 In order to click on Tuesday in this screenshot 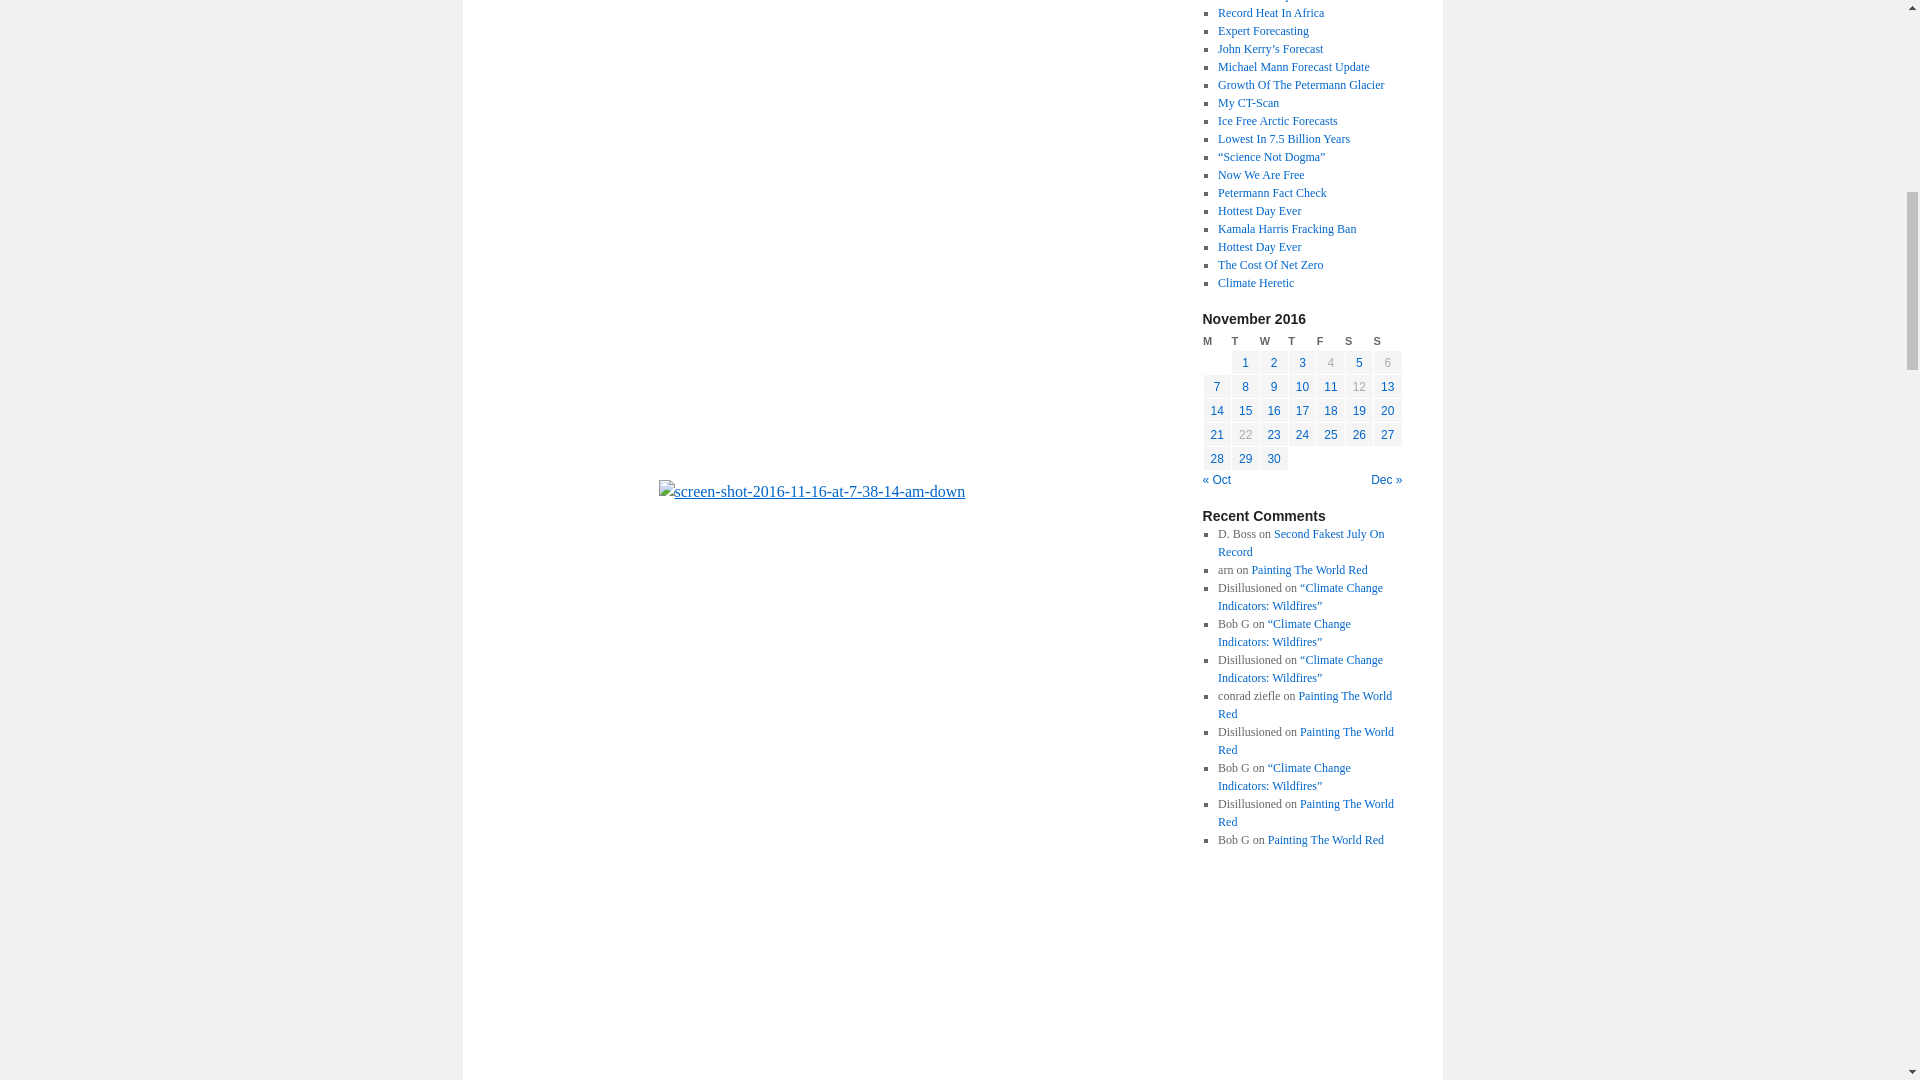, I will do `click(1244, 341)`.